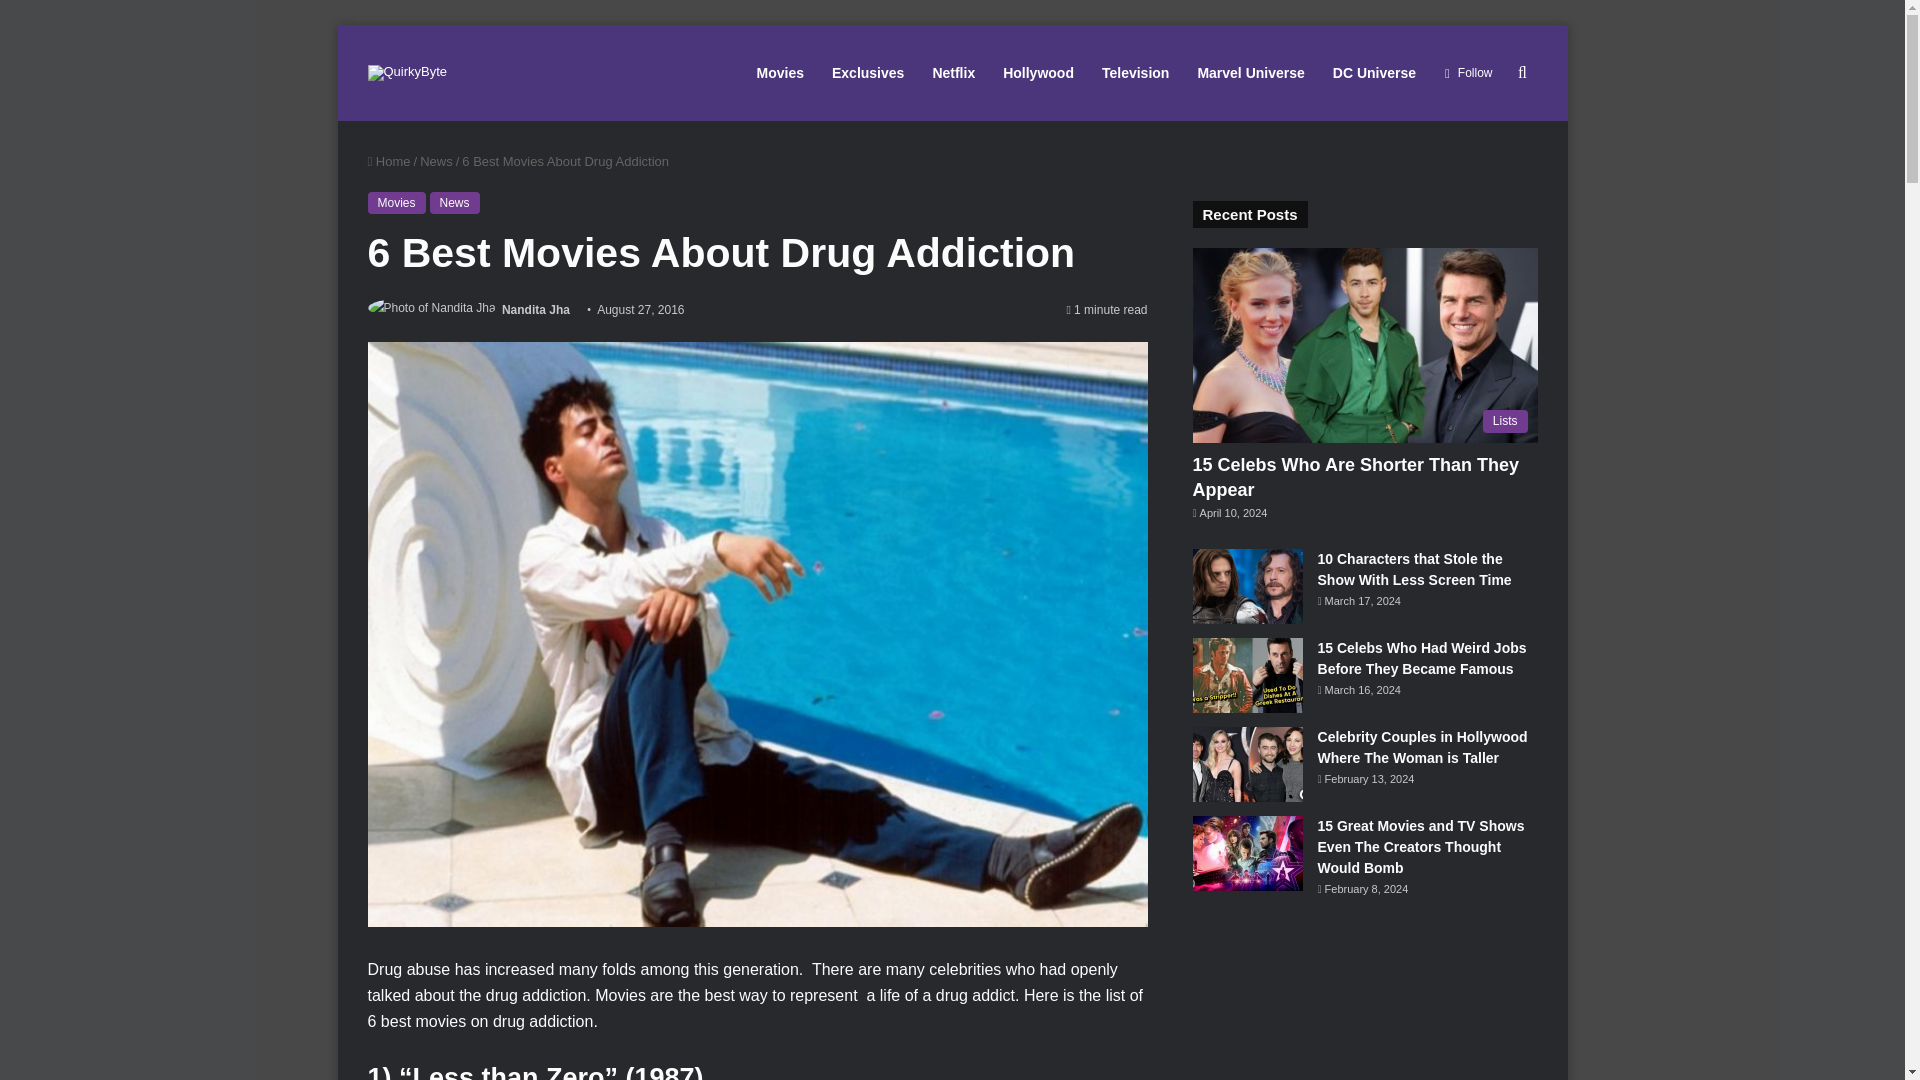  Describe the element at coordinates (867, 72) in the screenshot. I see `Exclusives` at that location.